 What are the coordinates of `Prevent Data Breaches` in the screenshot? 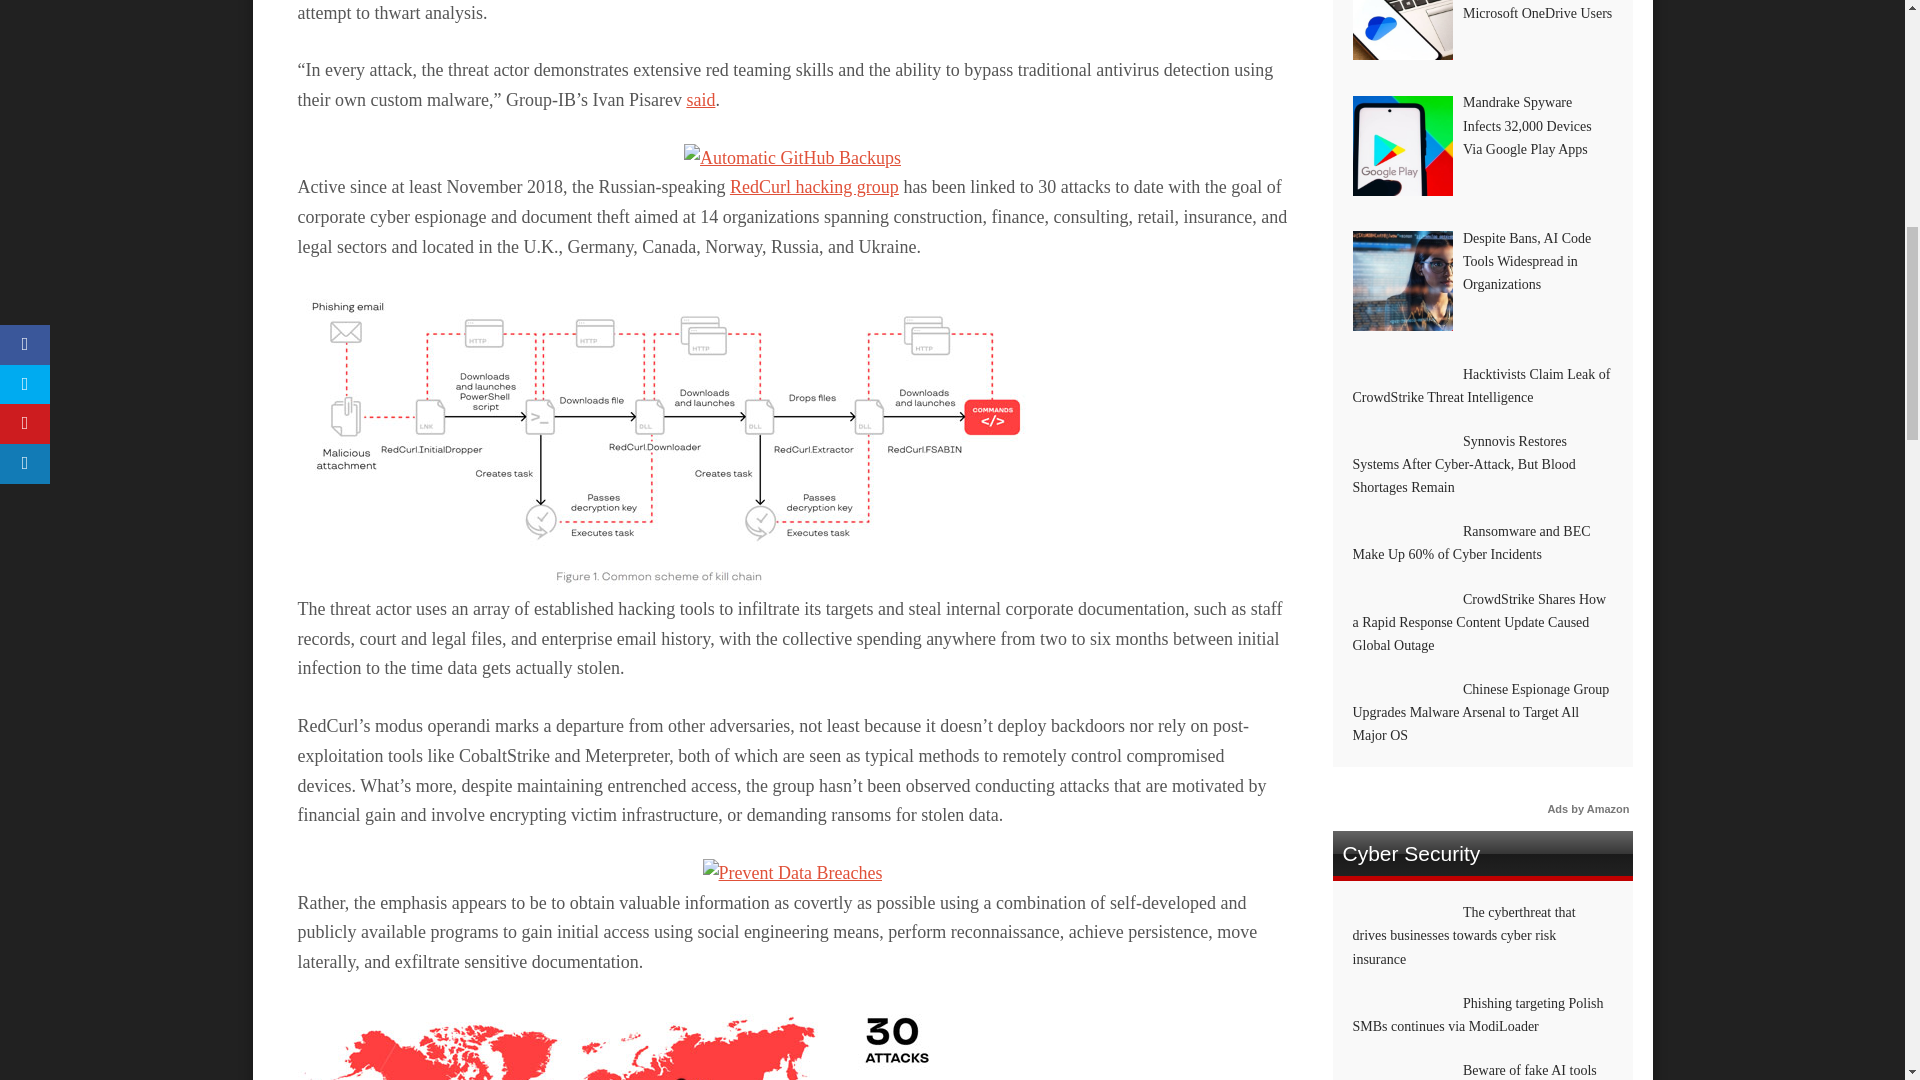 It's located at (792, 872).